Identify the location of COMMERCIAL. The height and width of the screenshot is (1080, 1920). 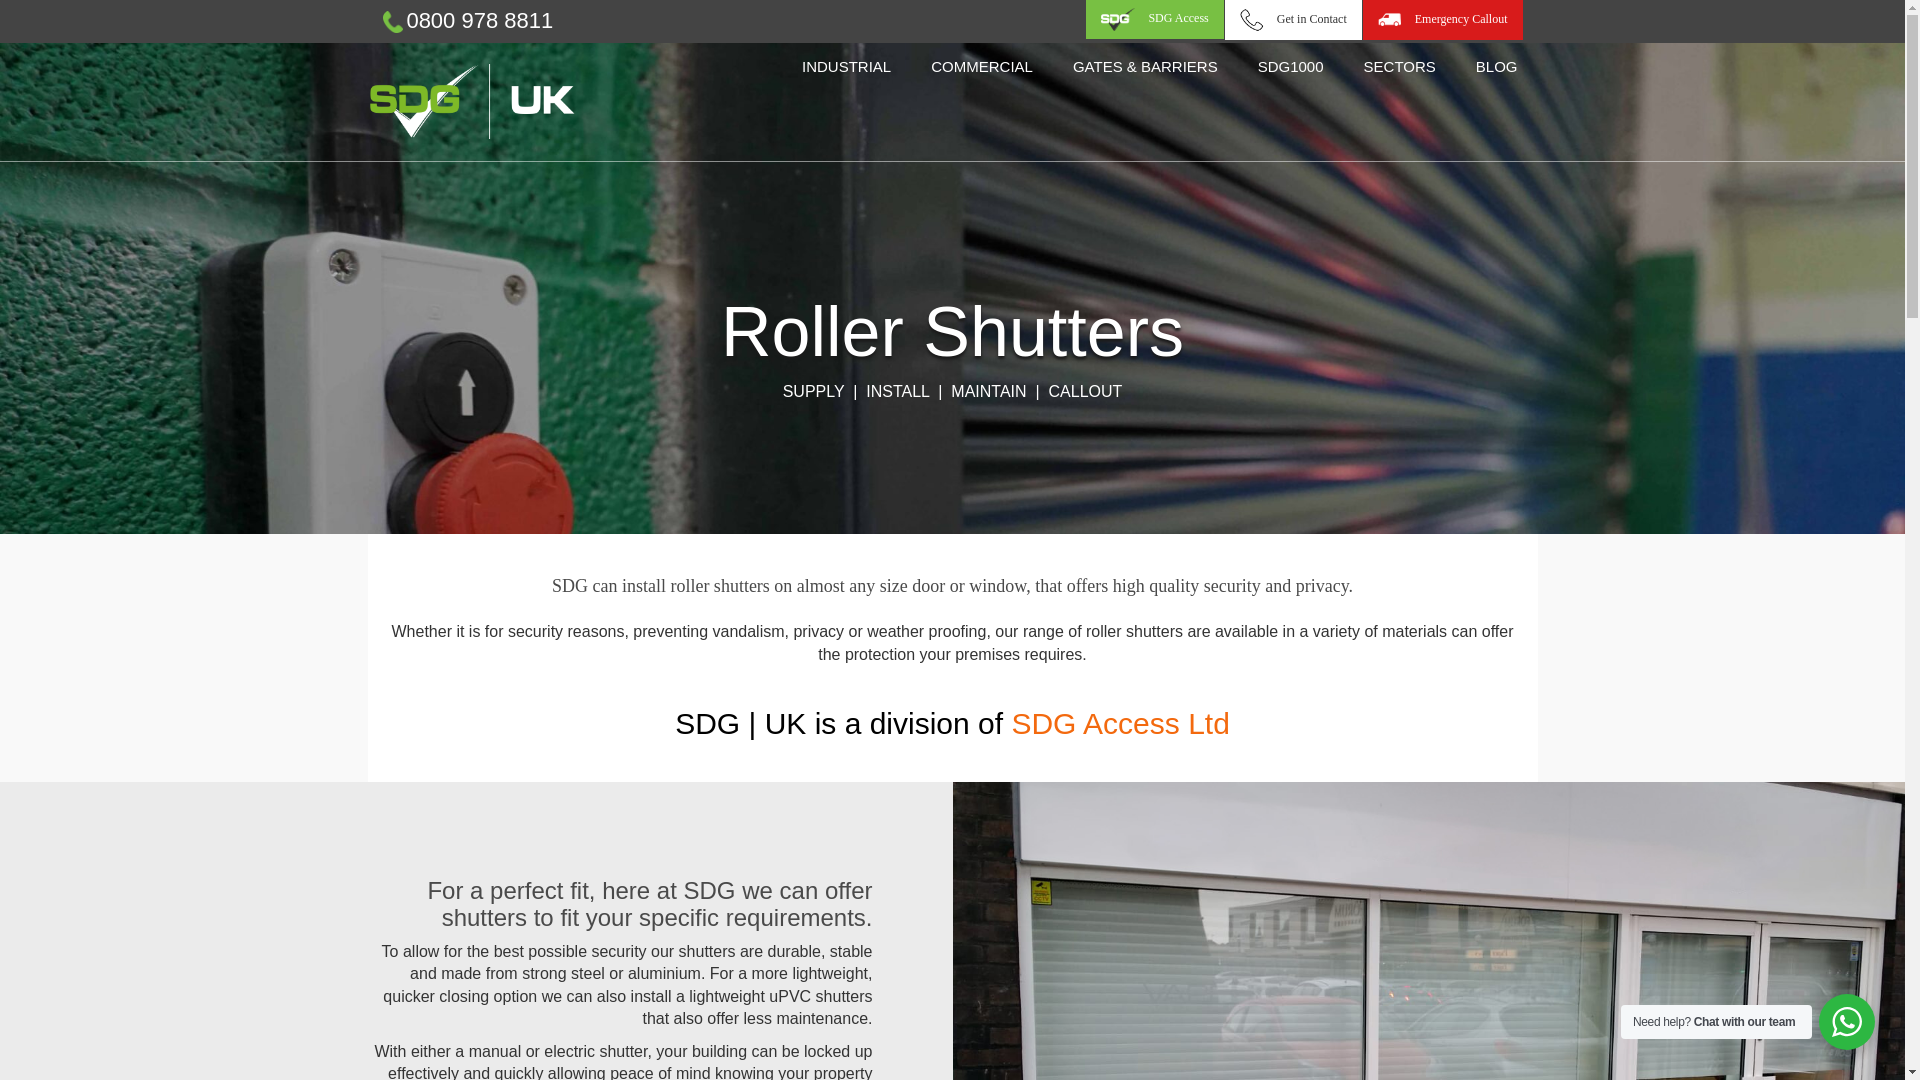
(981, 67).